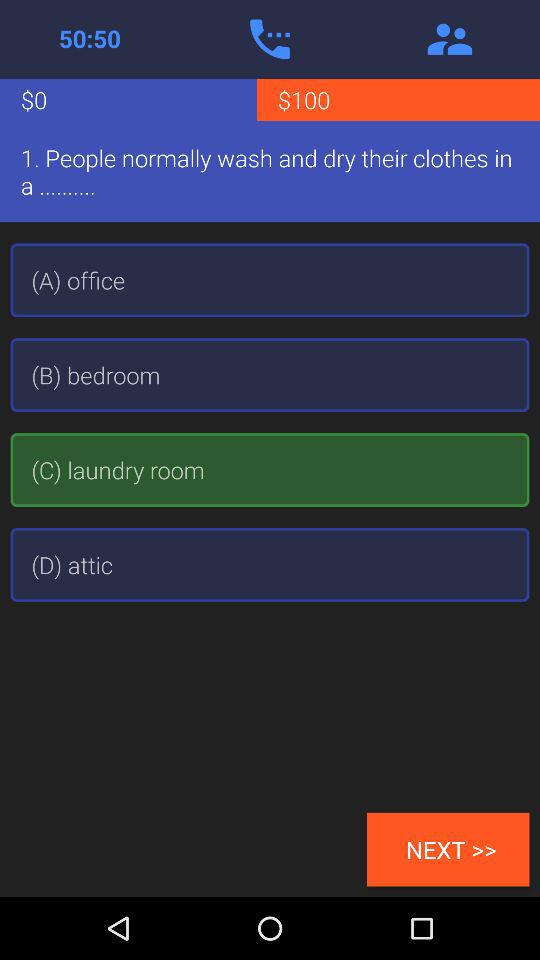 The height and width of the screenshot is (960, 540). Describe the element at coordinates (270, 39) in the screenshot. I see `open phone` at that location.